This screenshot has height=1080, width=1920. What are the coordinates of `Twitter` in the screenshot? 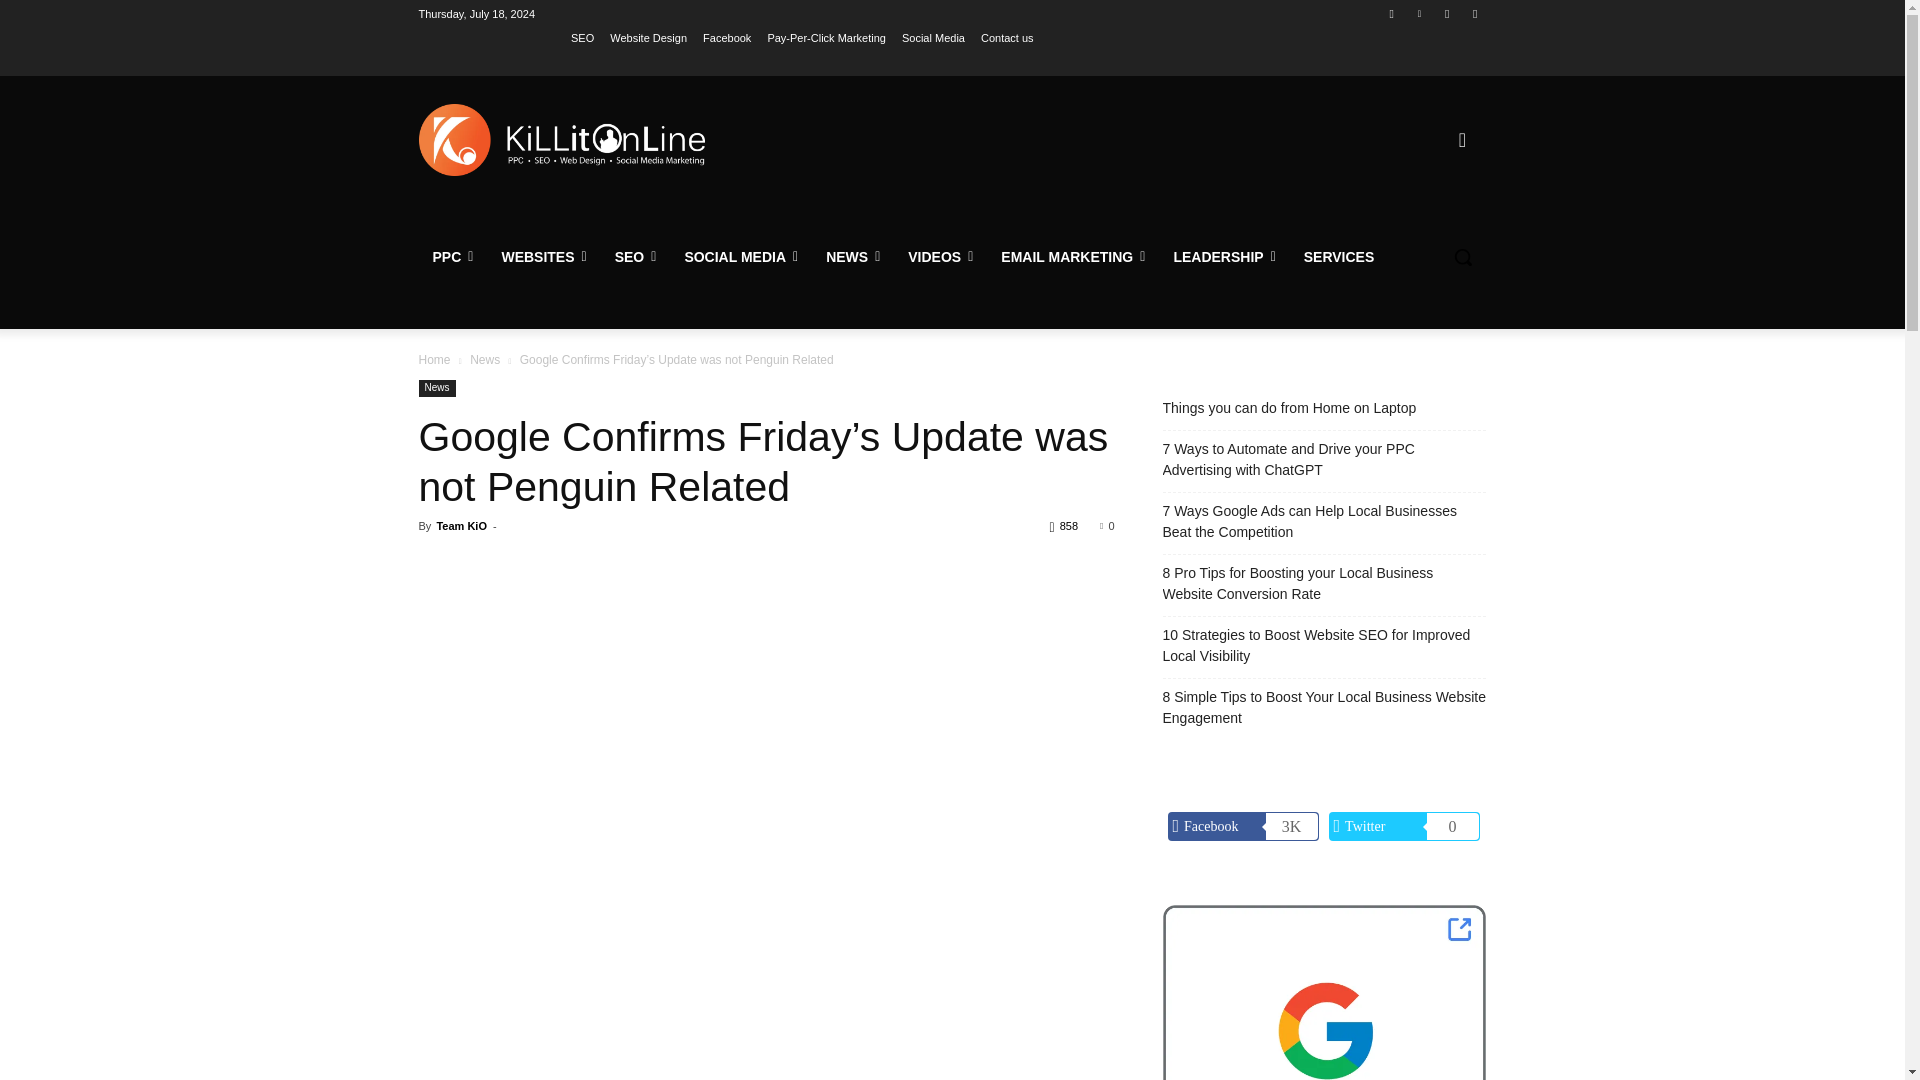 It's located at (1448, 13).